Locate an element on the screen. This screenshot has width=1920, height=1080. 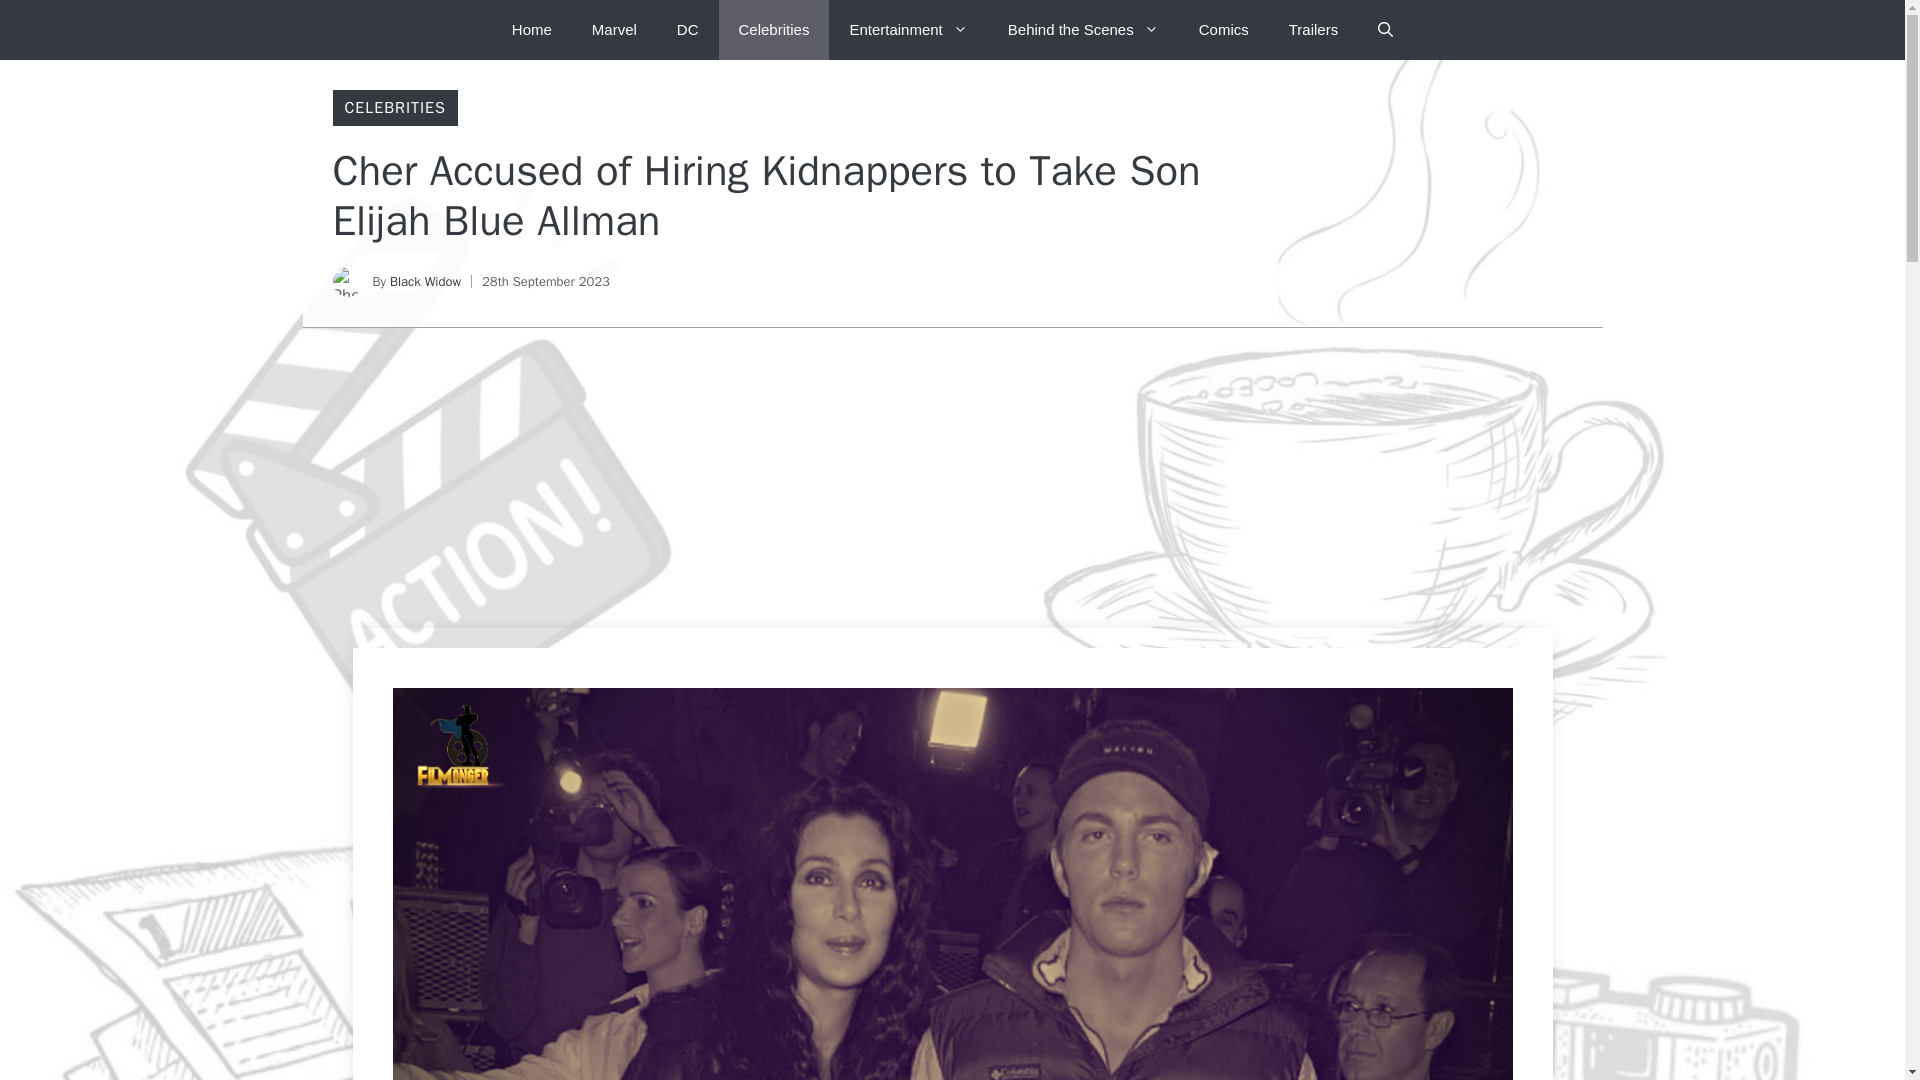
Entertainment is located at coordinates (908, 30).